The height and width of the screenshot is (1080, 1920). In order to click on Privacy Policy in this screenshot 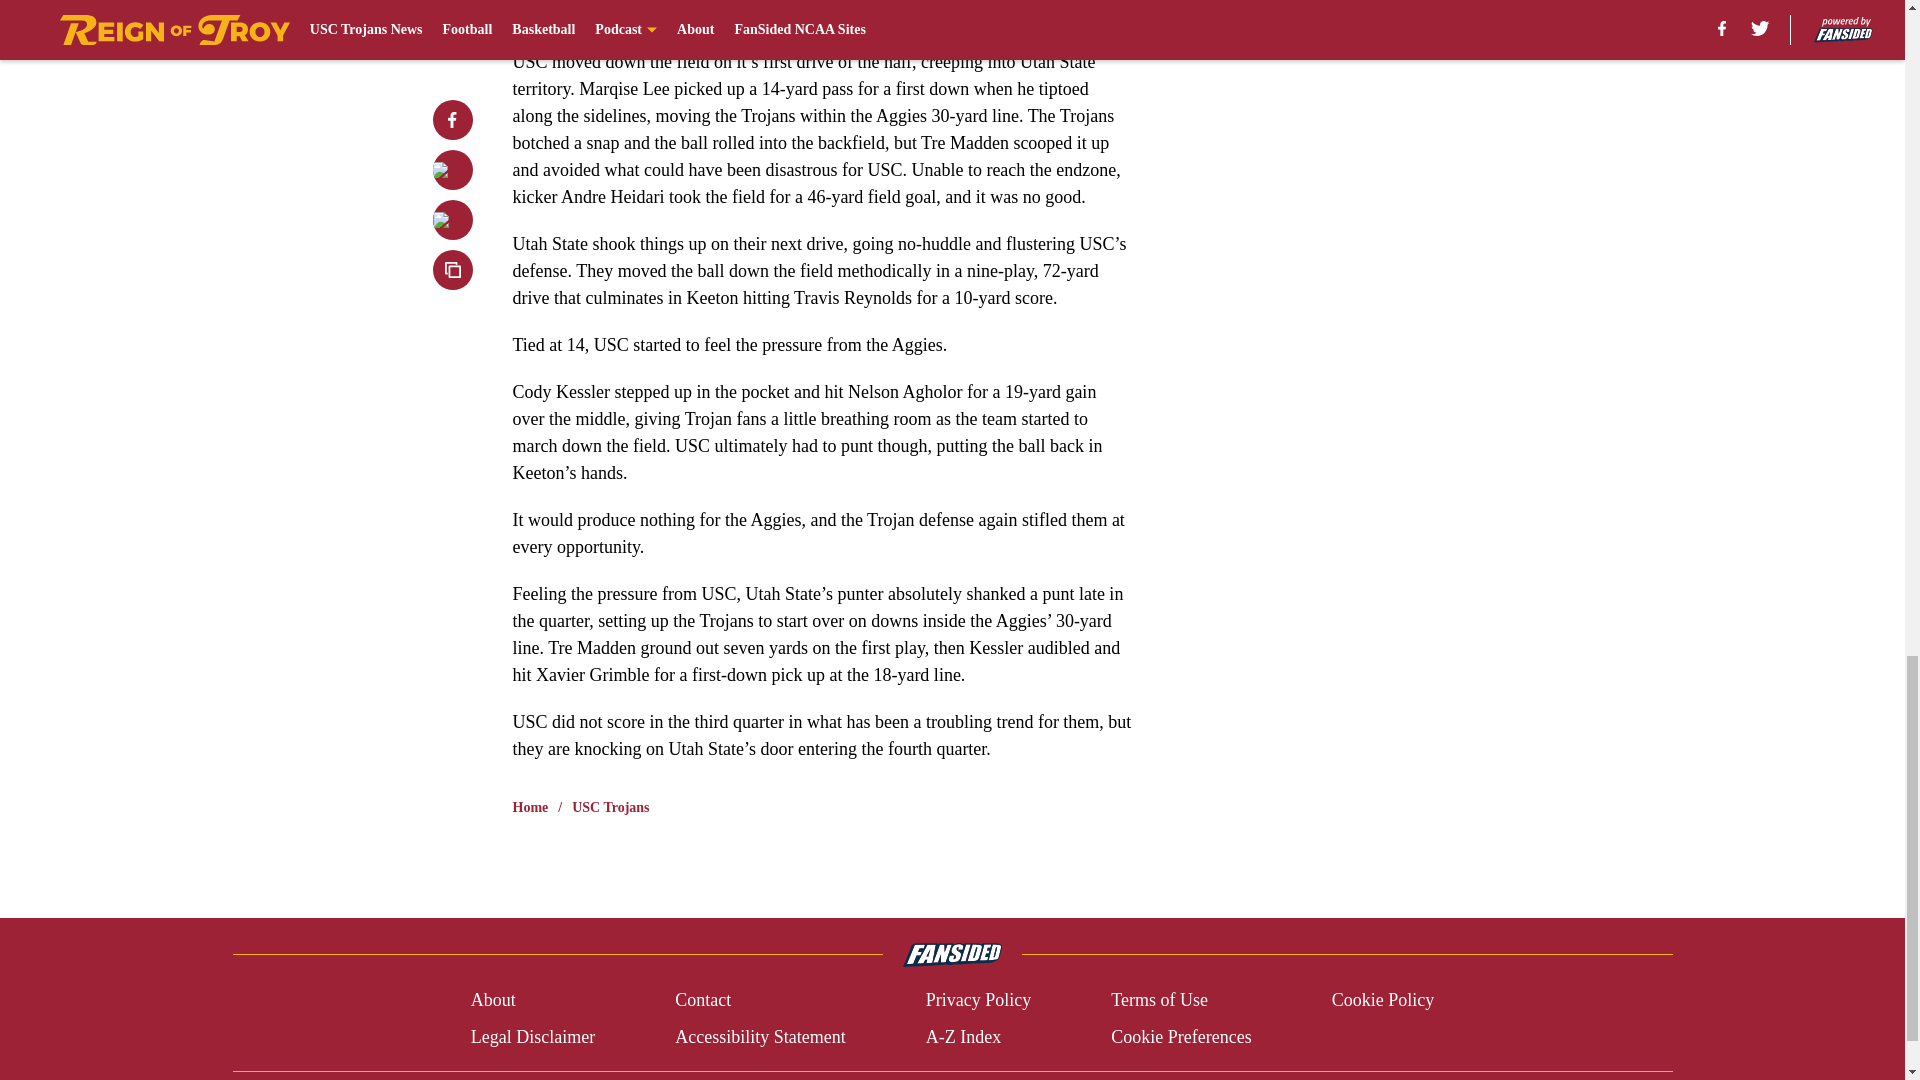, I will do `click(978, 1000)`.